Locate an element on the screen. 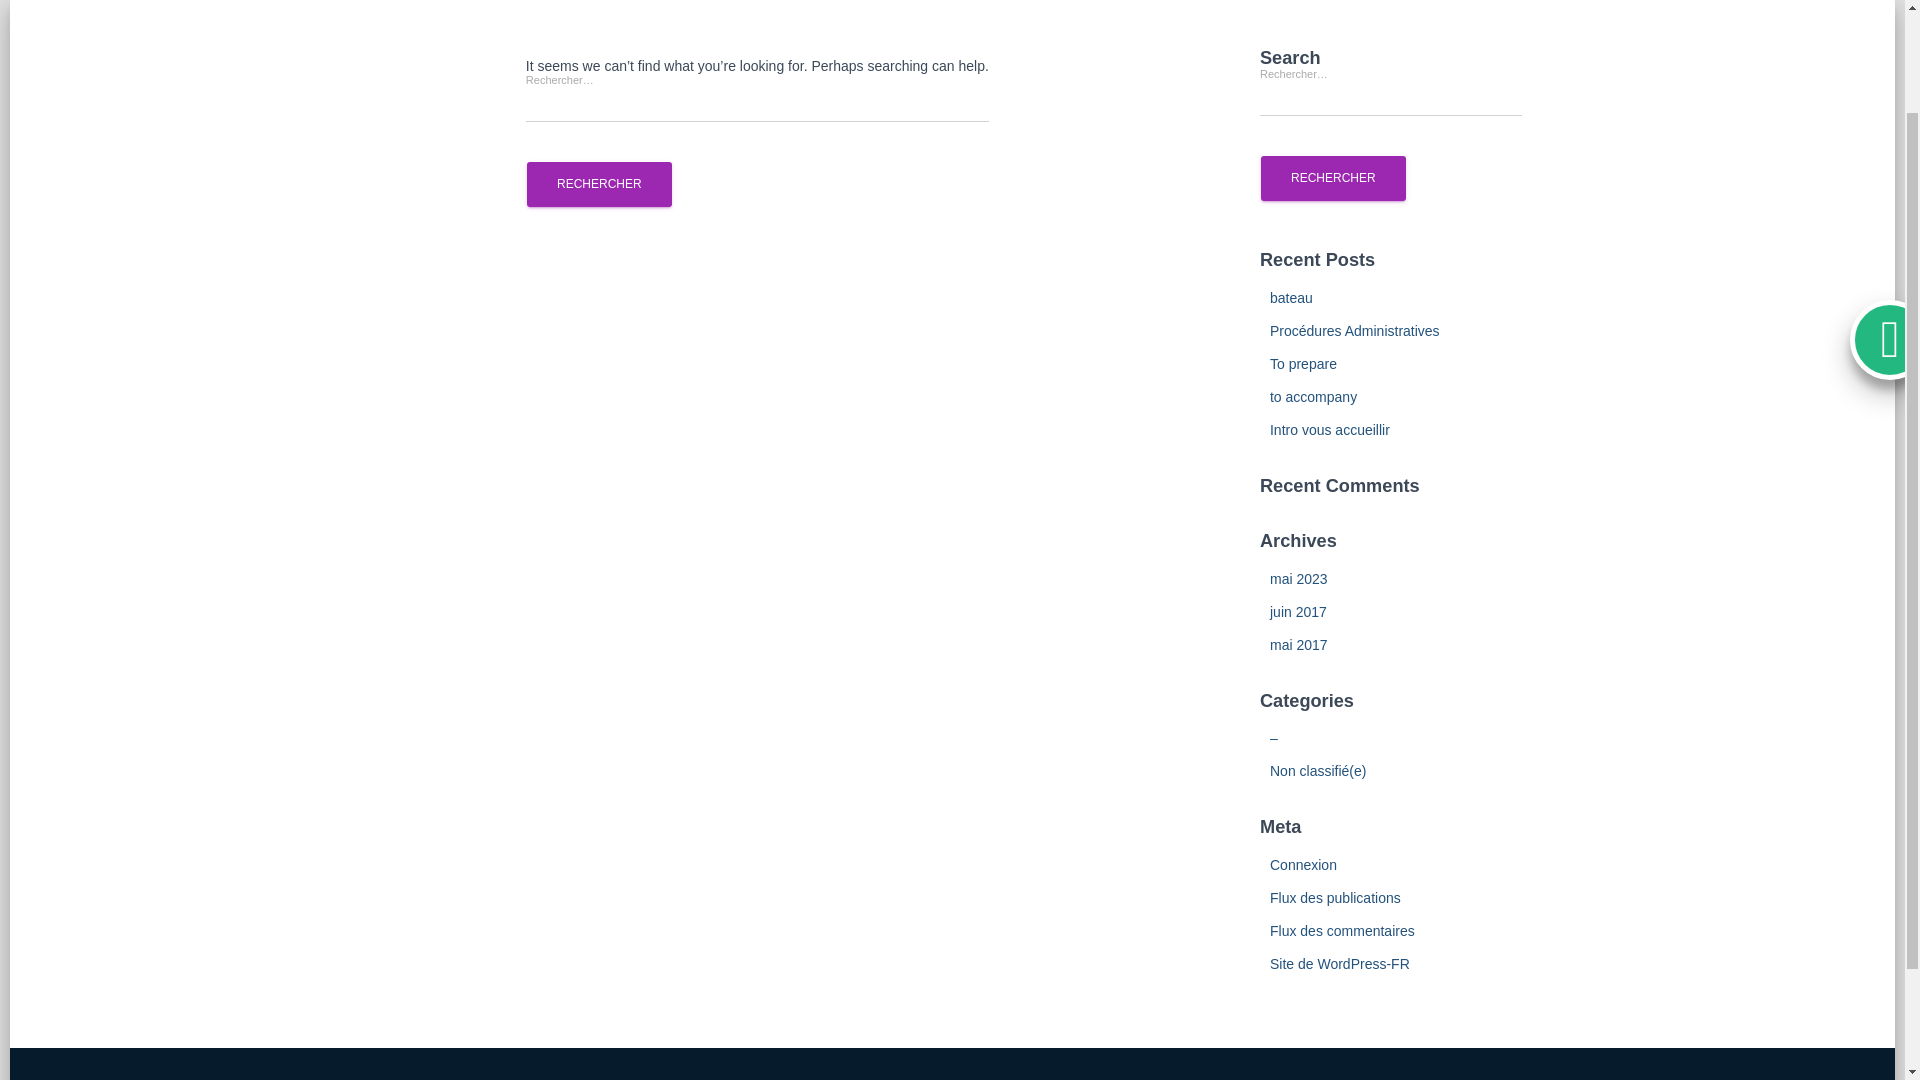 This screenshot has height=1080, width=1920. bateau is located at coordinates (1291, 298).